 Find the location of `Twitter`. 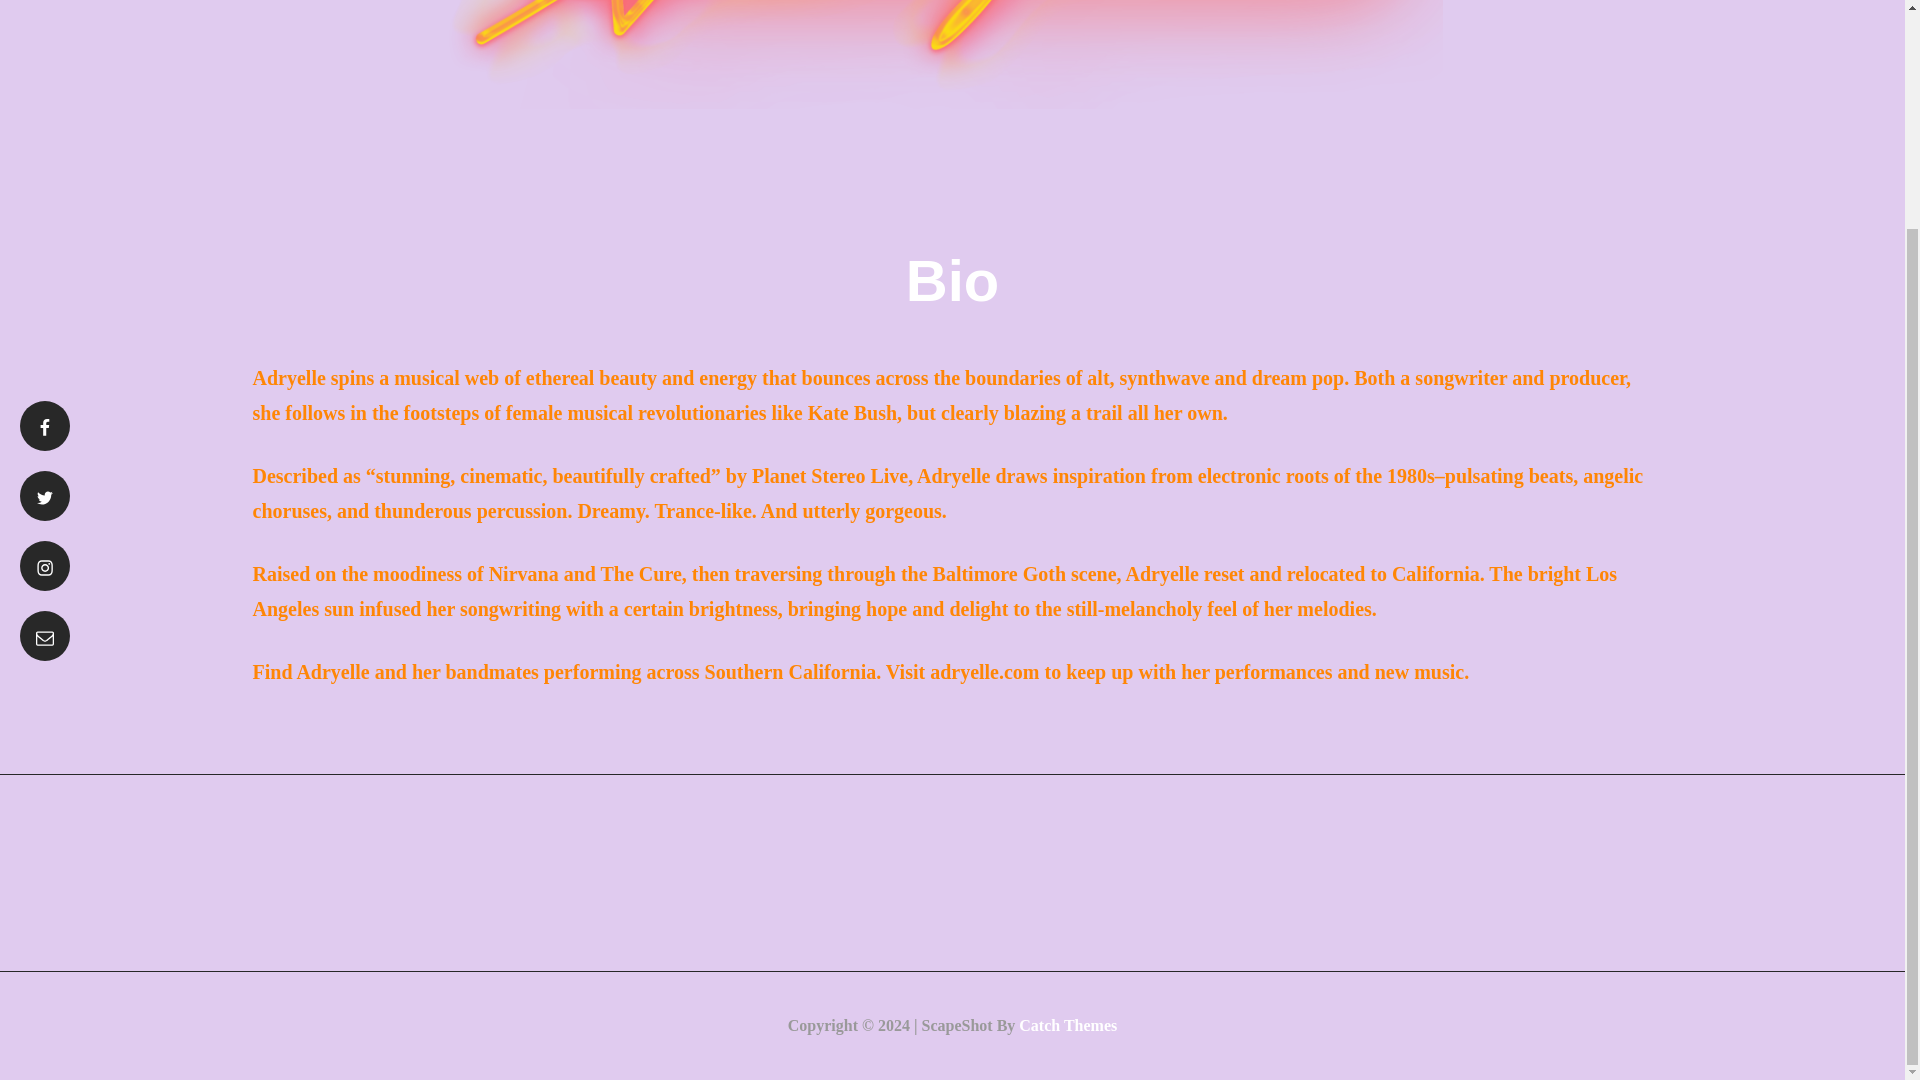

Twitter is located at coordinates (44, 495).